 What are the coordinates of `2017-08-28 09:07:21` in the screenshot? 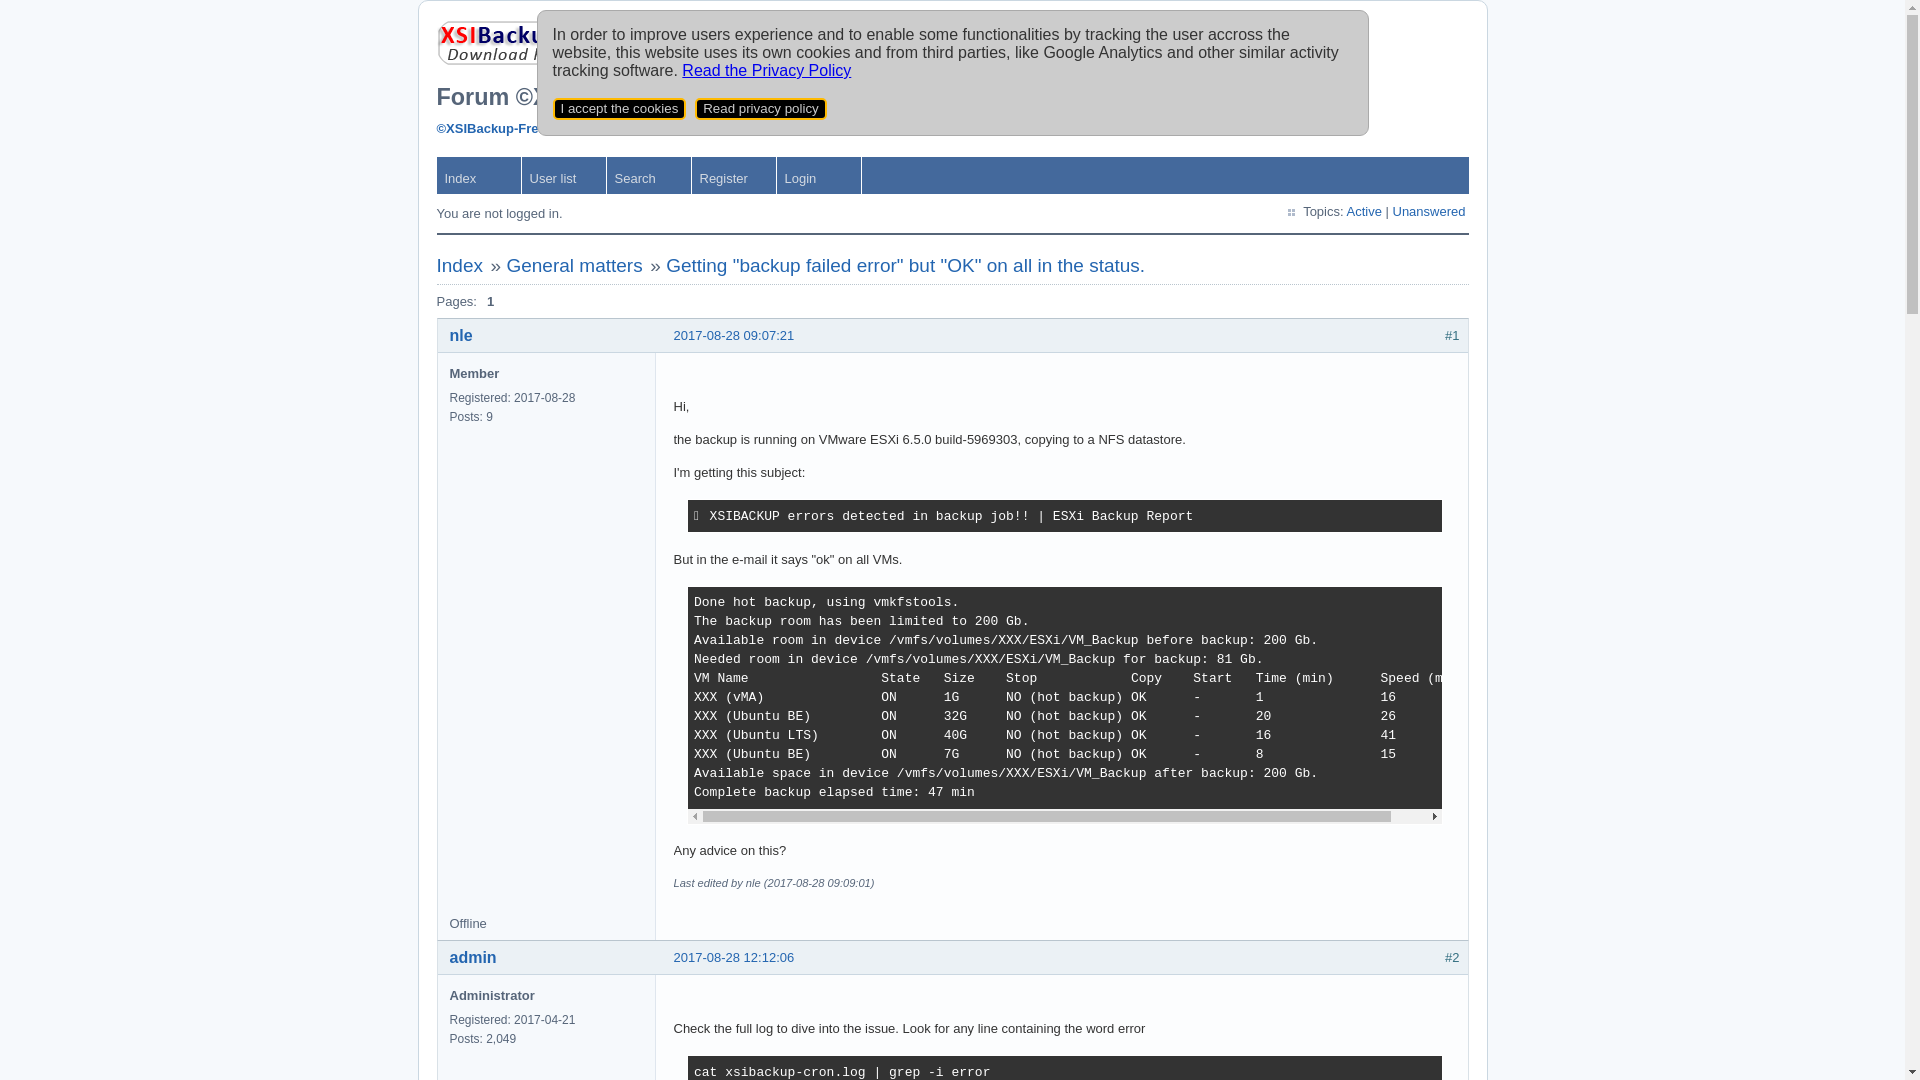 It's located at (734, 336).